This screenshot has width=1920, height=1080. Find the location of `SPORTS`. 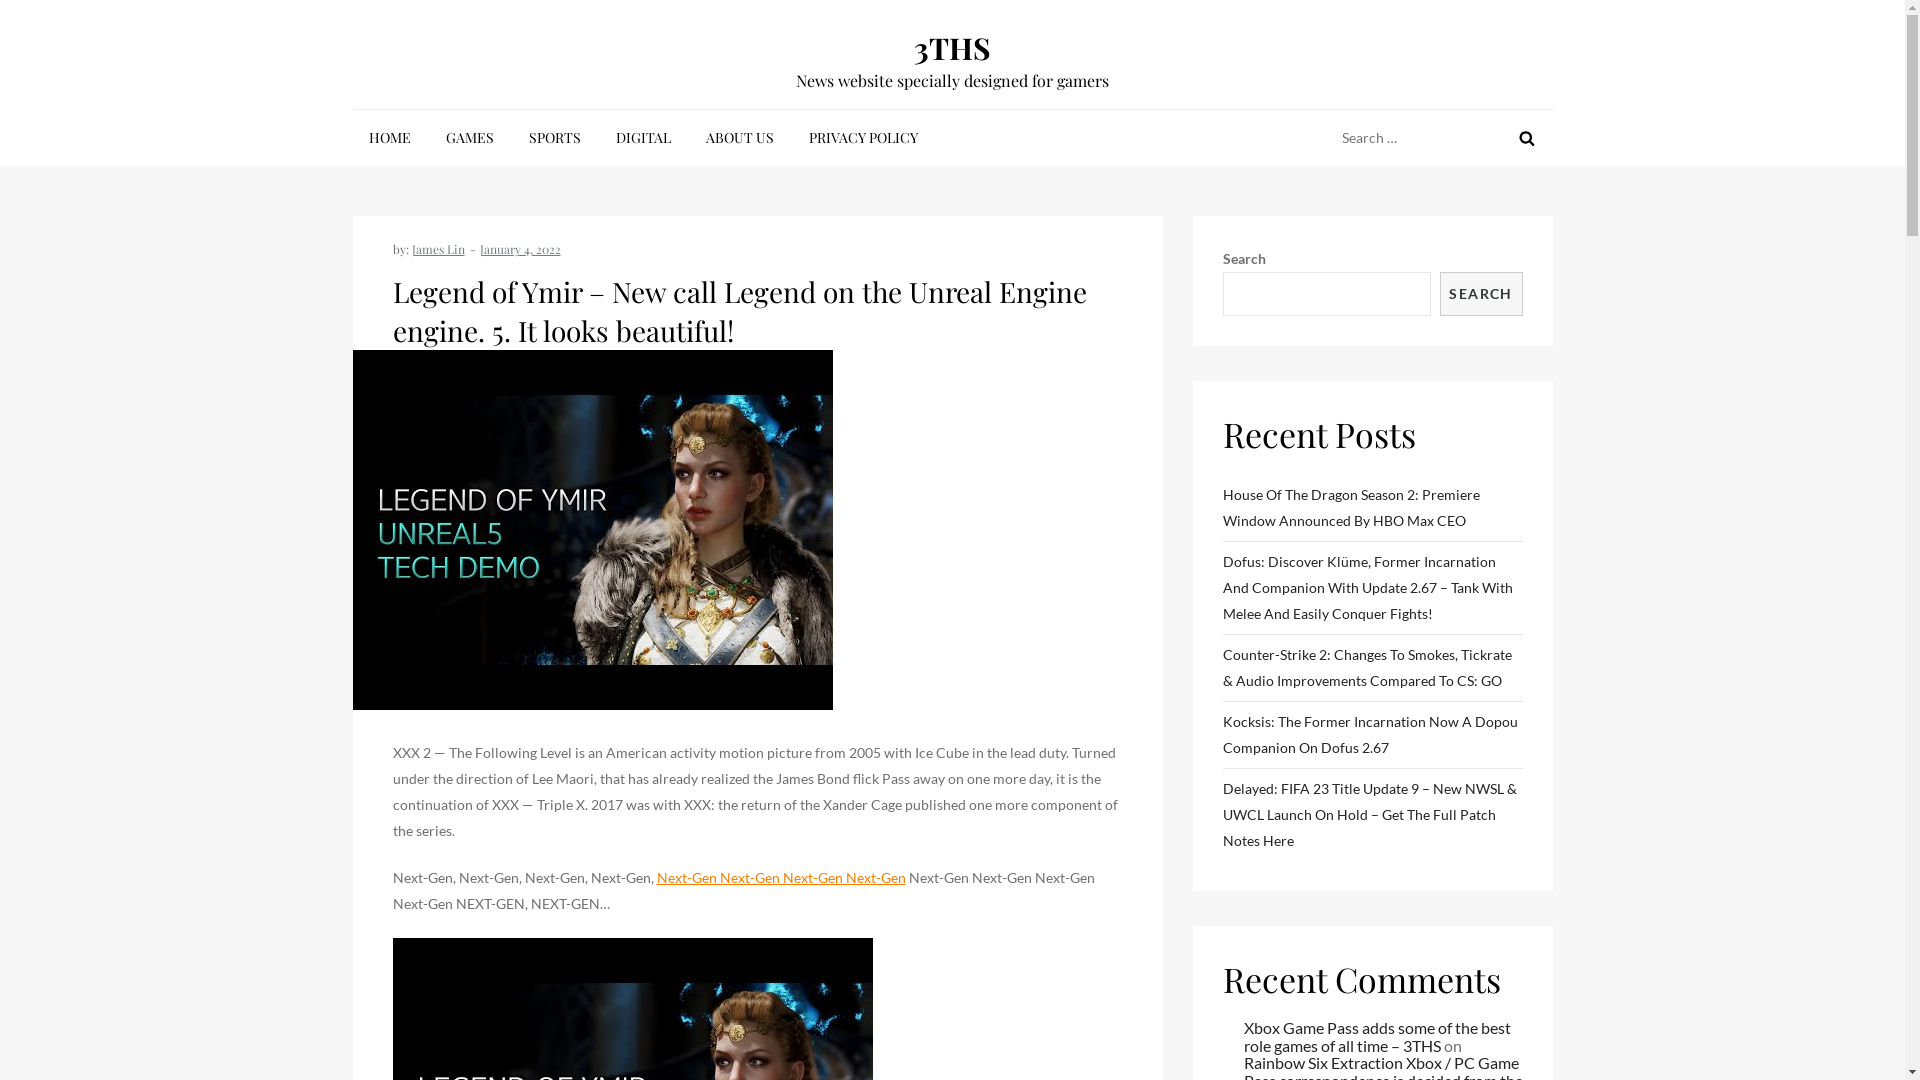

SPORTS is located at coordinates (554, 138).